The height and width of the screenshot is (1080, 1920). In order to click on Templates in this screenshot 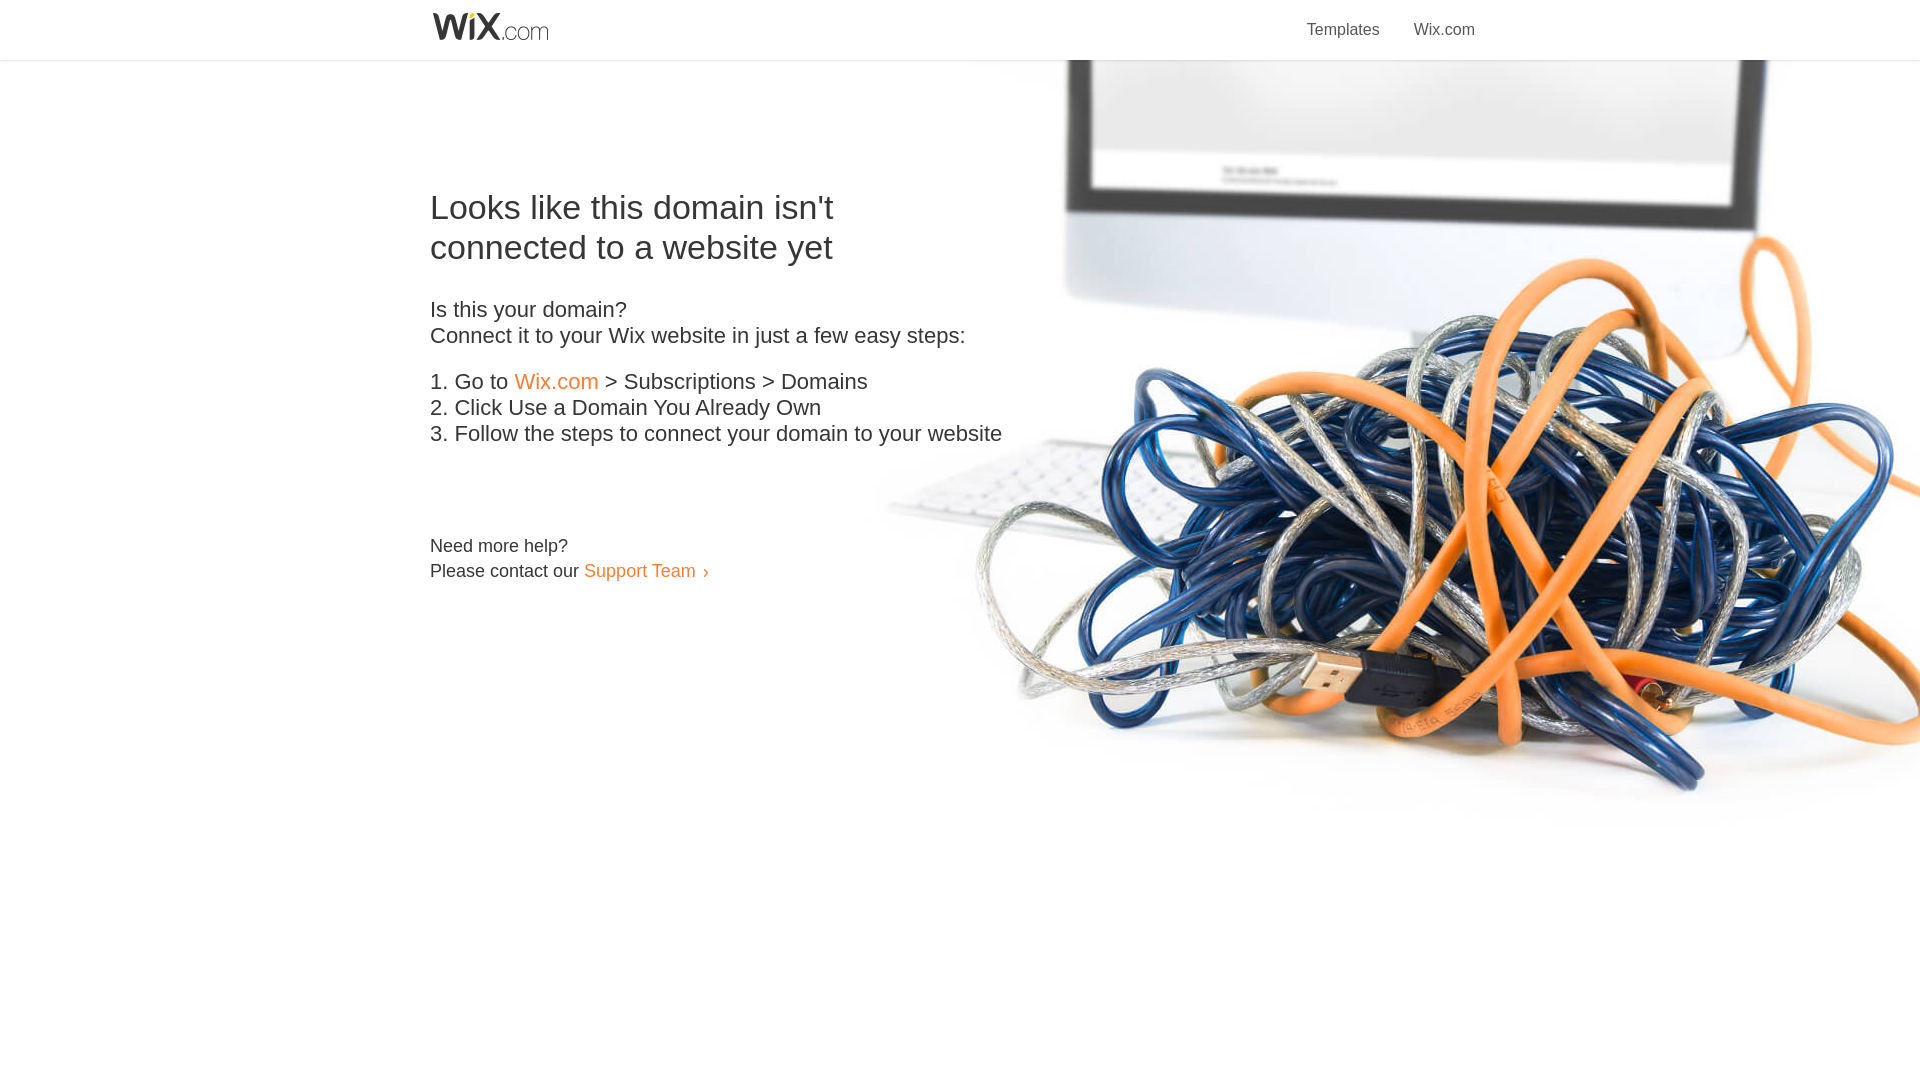, I will do `click(1344, 18)`.